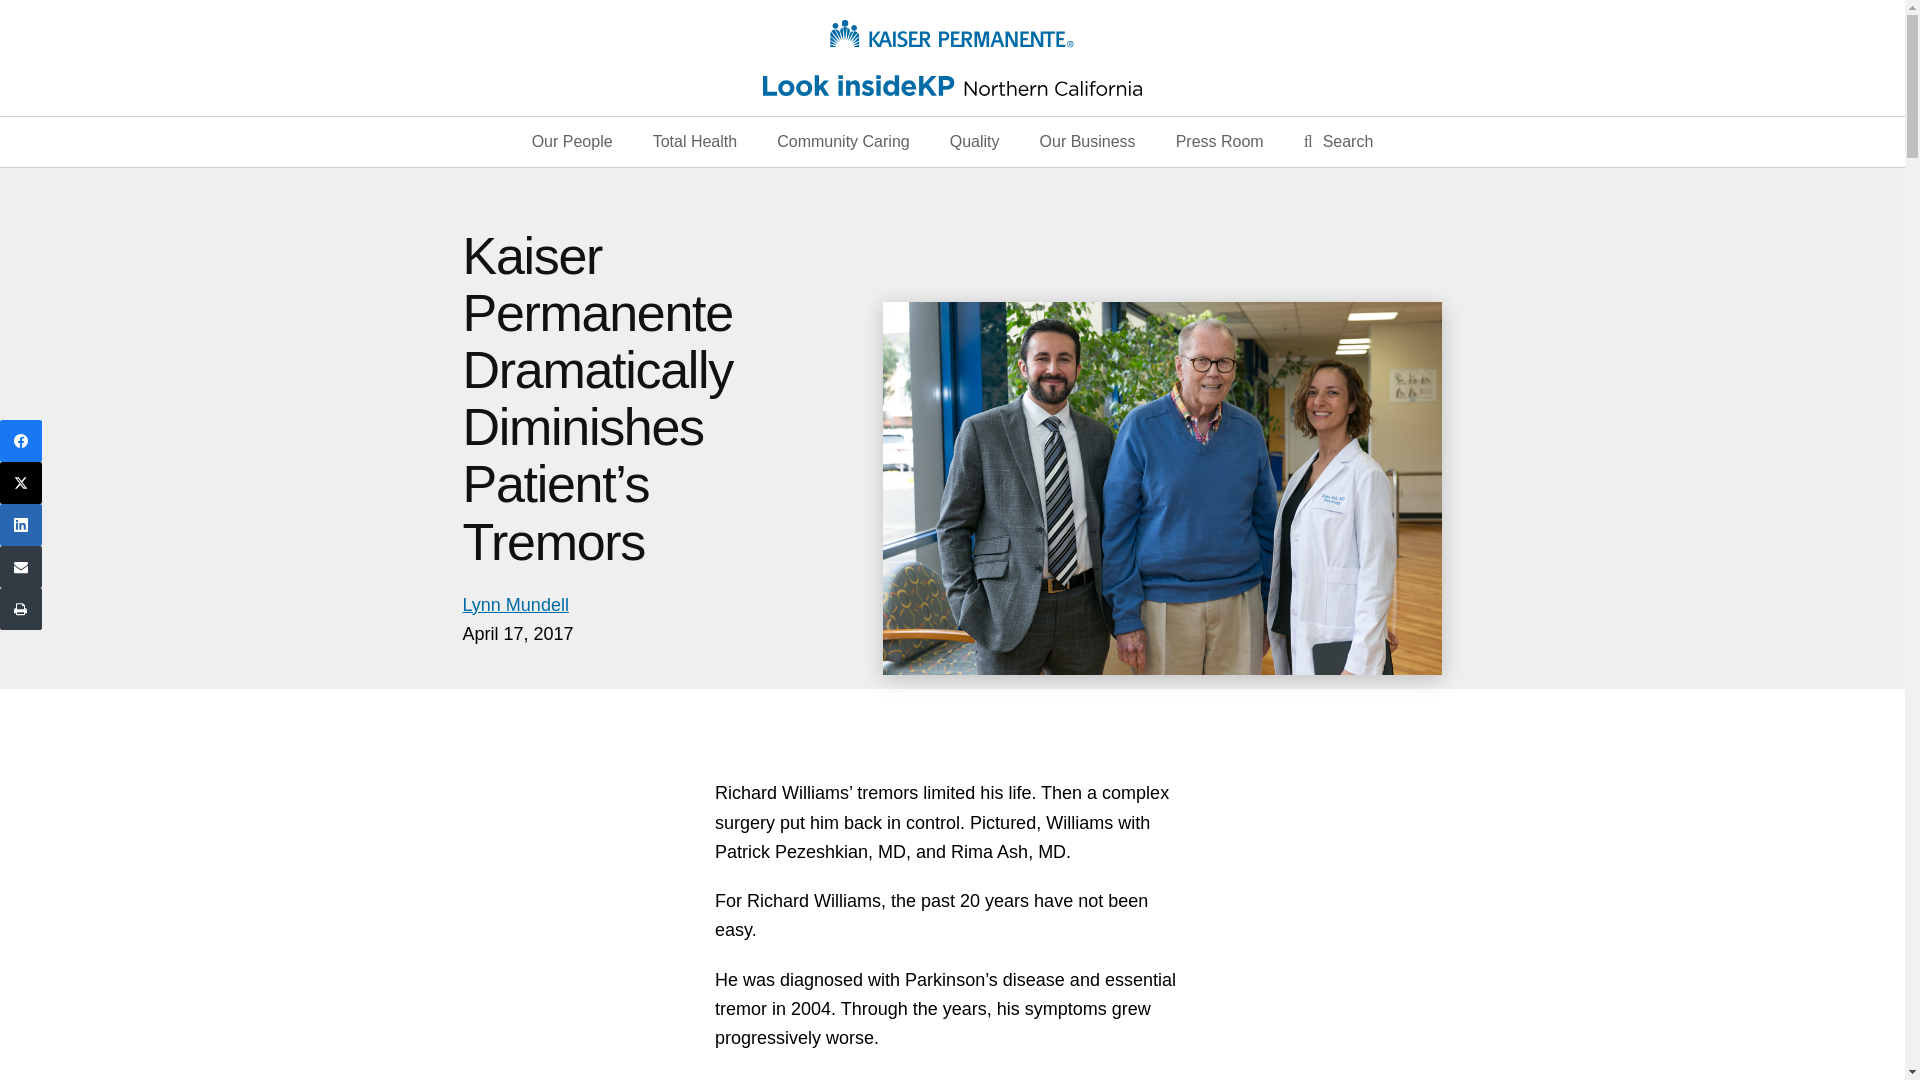 The height and width of the screenshot is (1080, 1920). What do you see at coordinates (515, 604) in the screenshot?
I see `Lynn Mundell` at bounding box center [515, 604].